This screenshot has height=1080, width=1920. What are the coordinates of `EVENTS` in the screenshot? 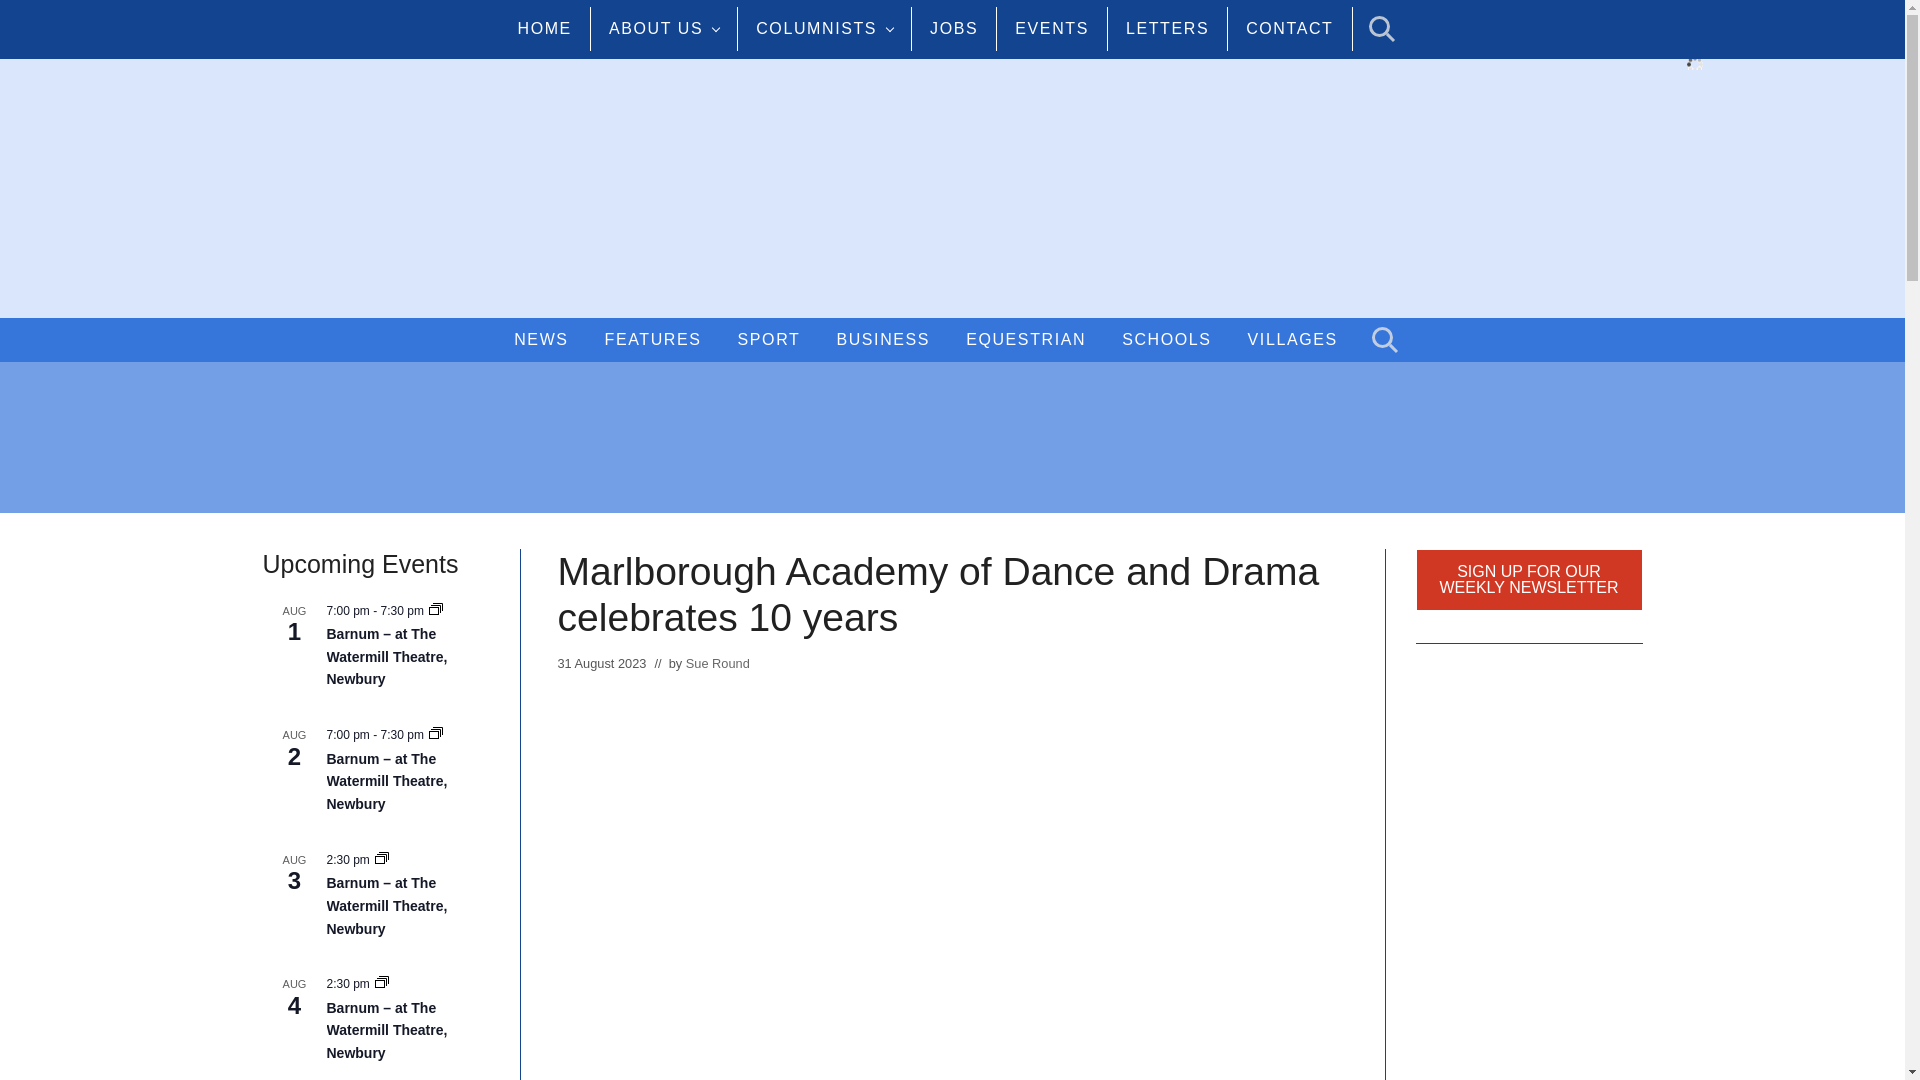 It's located at (1052, 28).